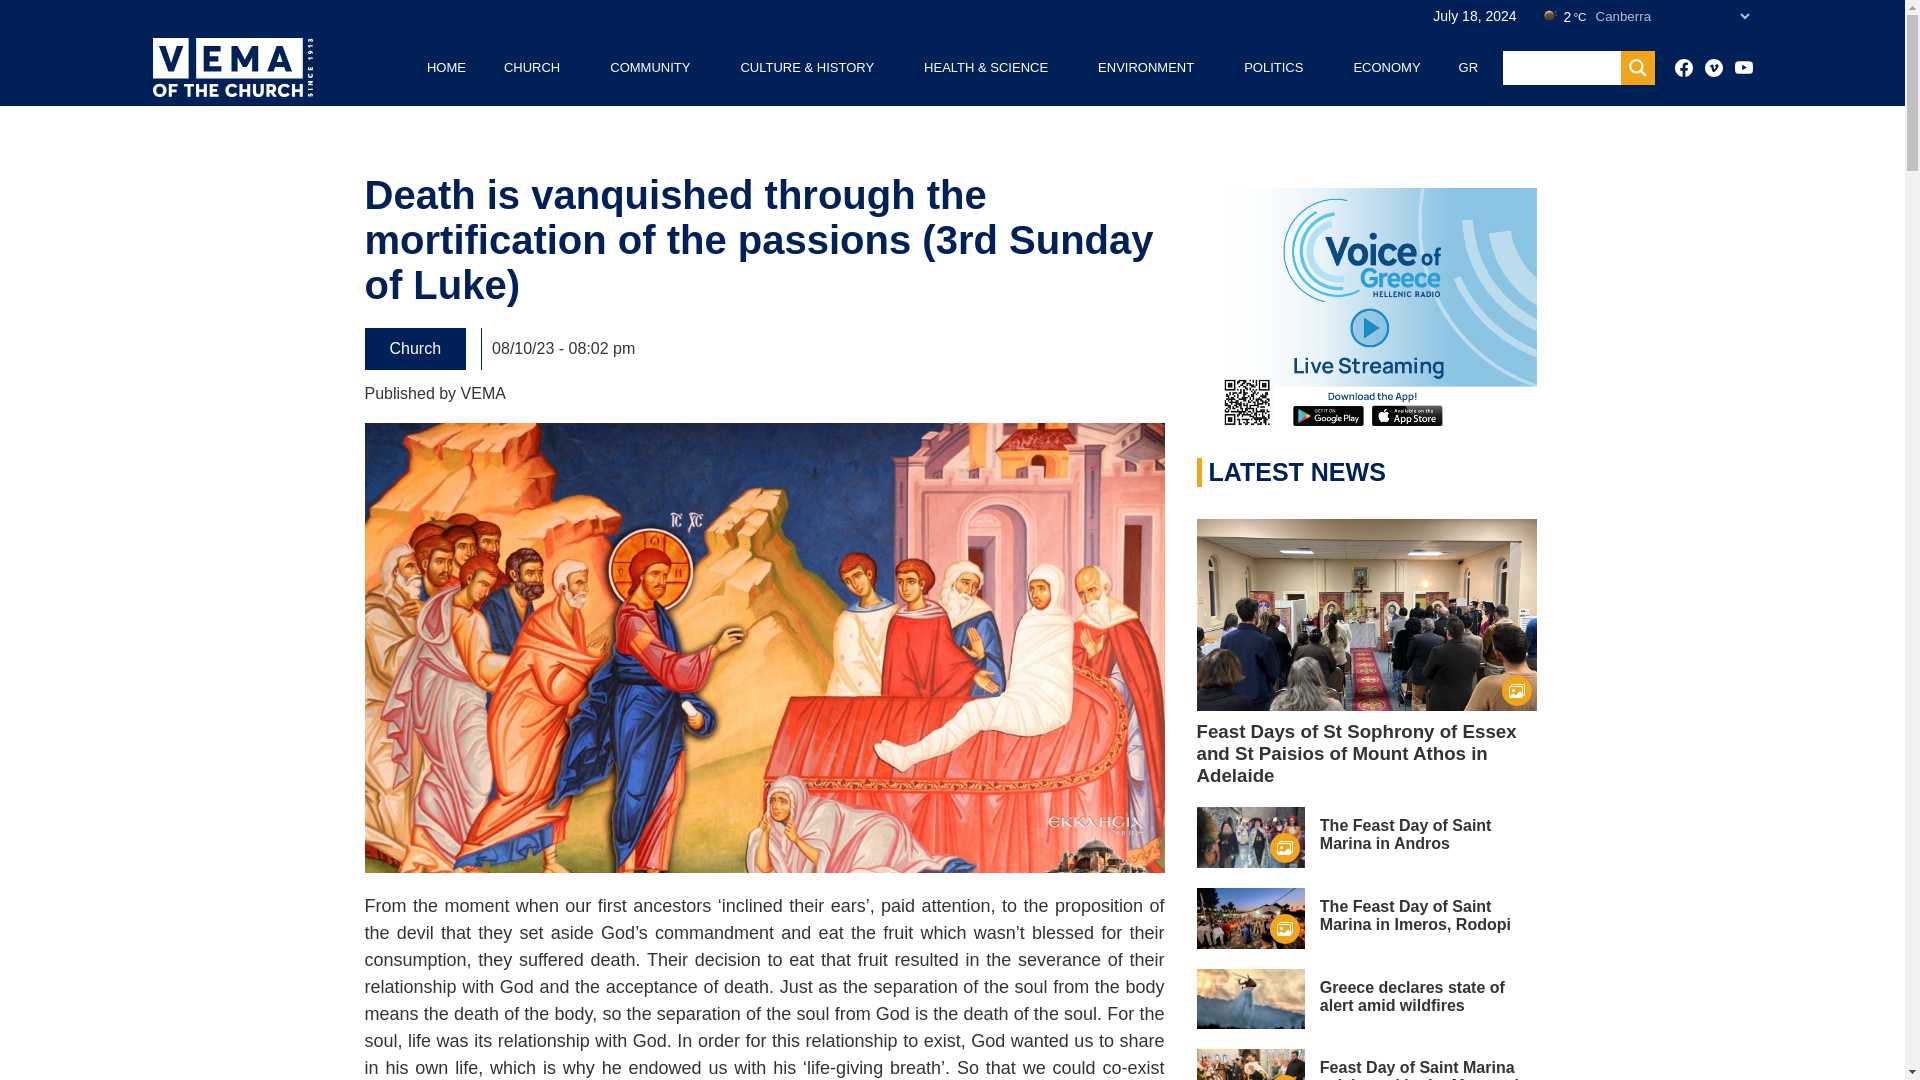  I want to click on POLITICS, so click(1274, 67).